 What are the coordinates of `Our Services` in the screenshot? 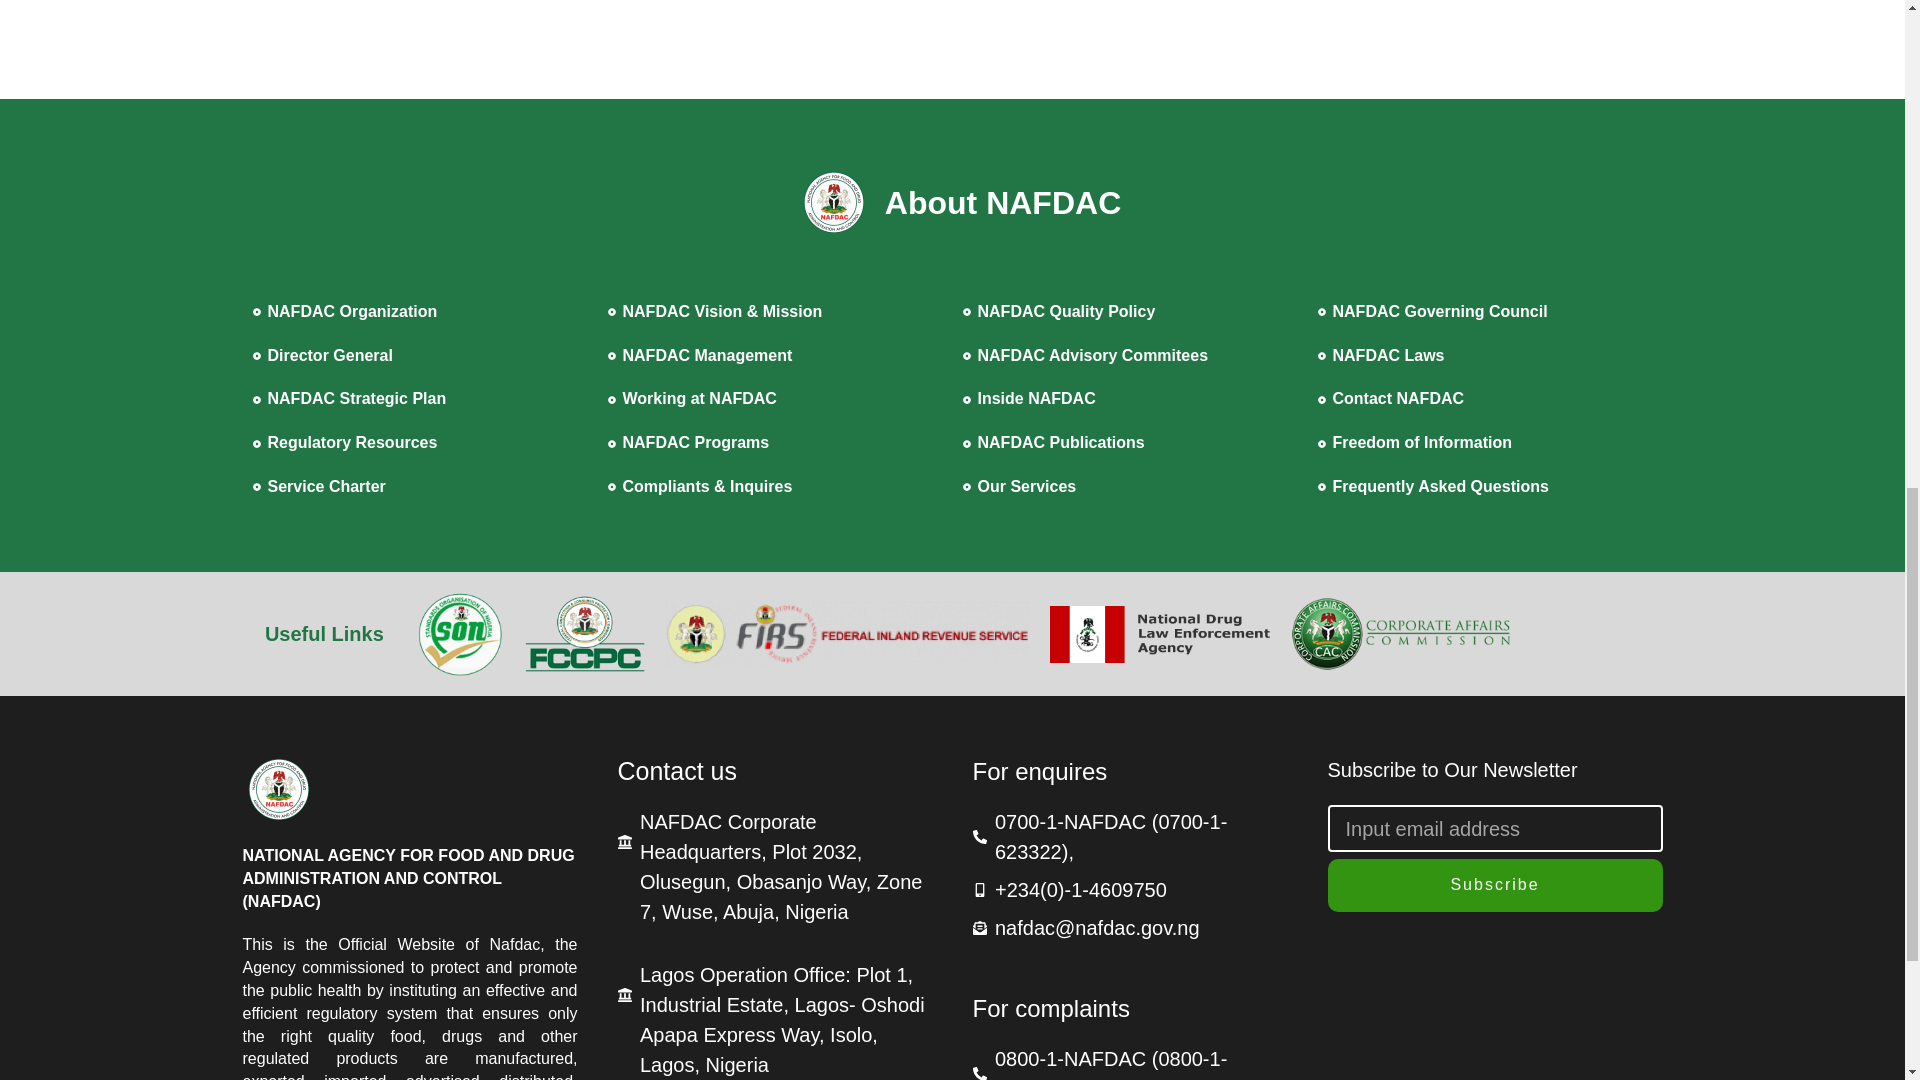 It's located at (1129, 488).